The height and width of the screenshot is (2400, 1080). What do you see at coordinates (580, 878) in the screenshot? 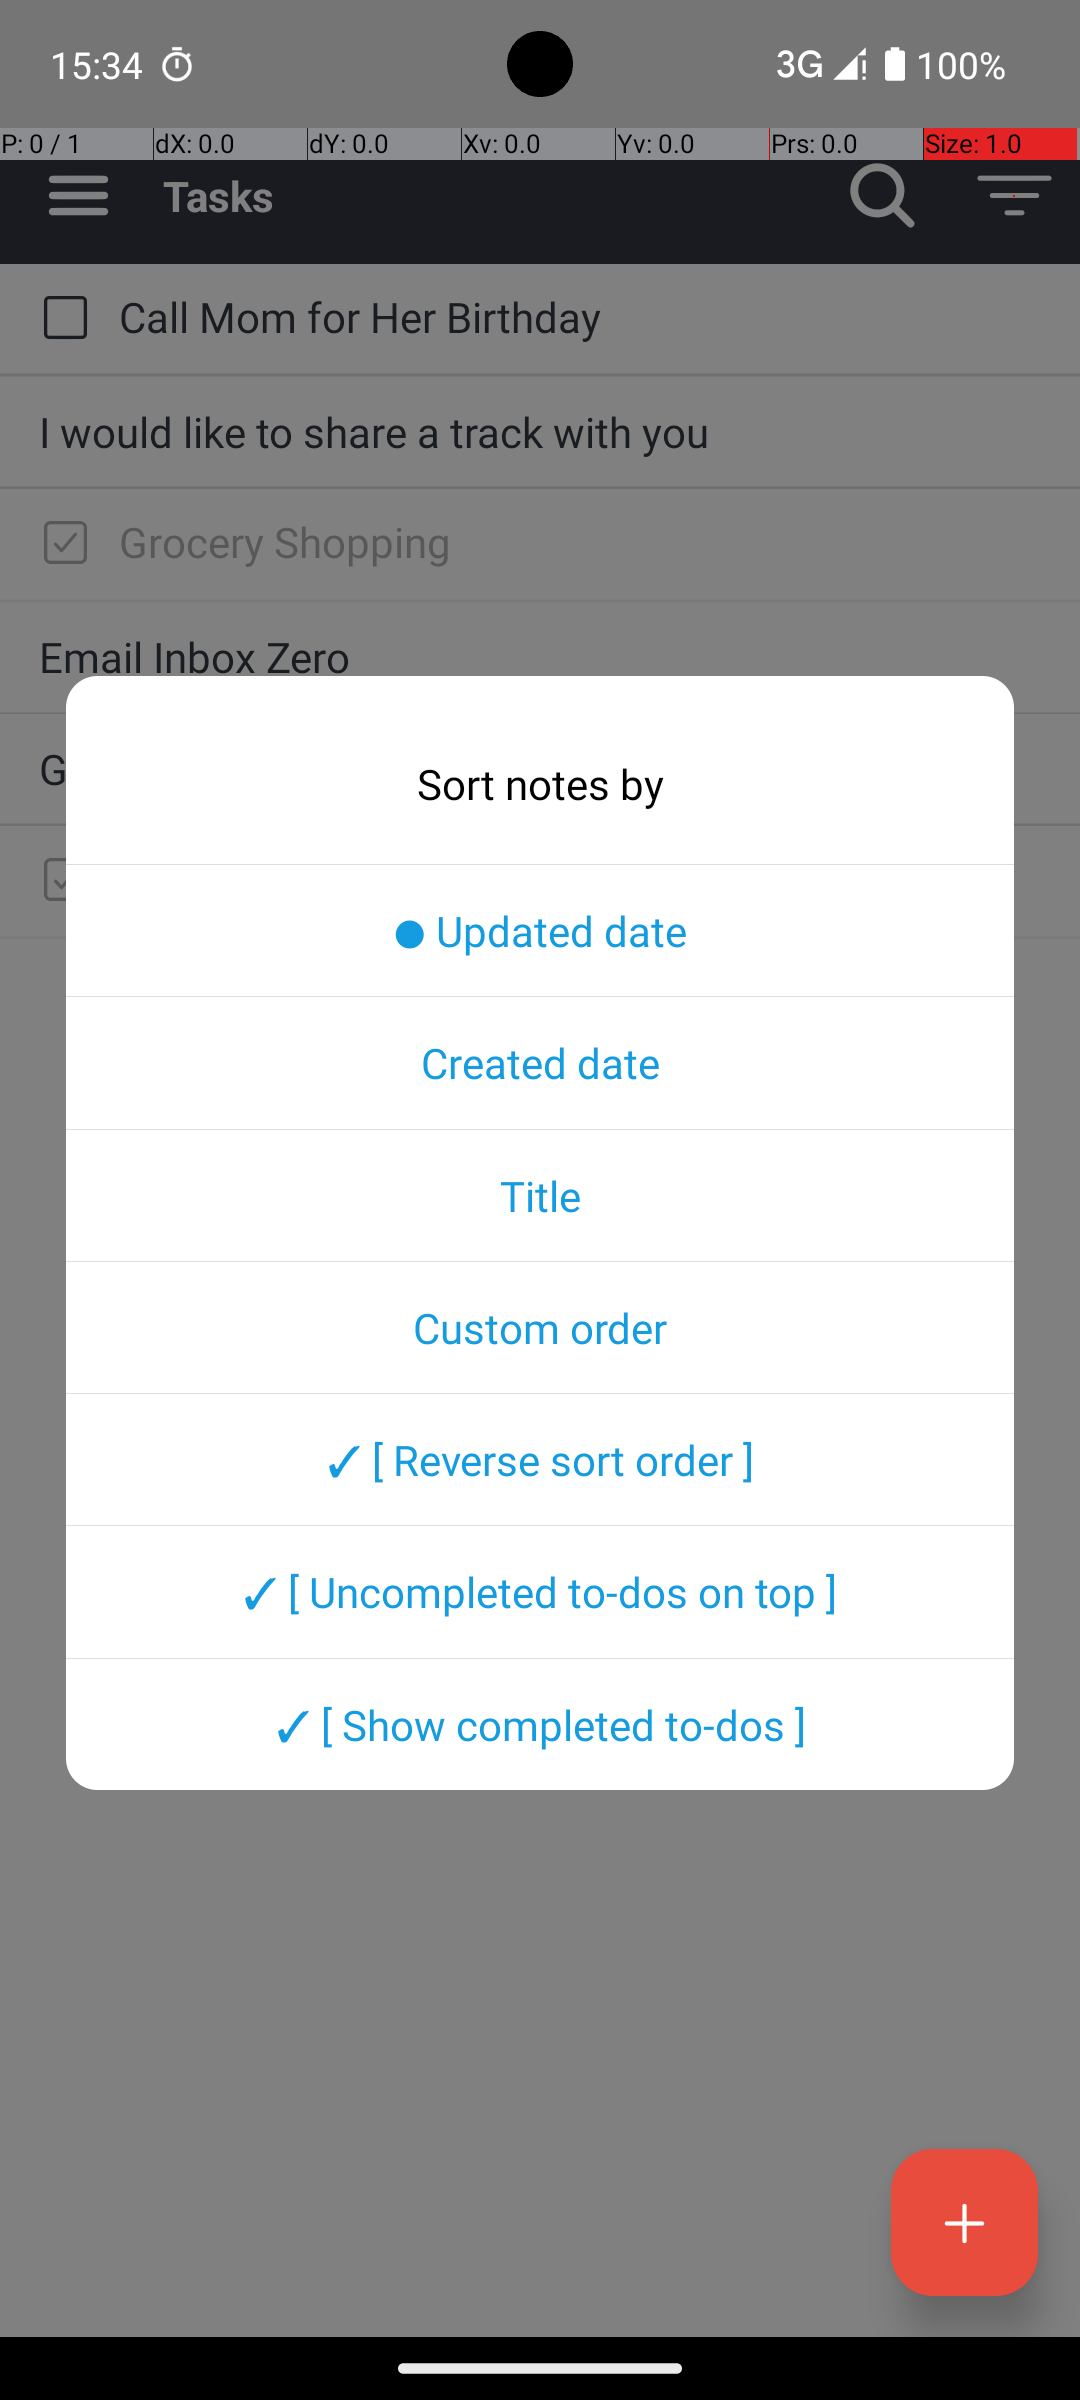
I see `Clean Out Garage` at bounding box center [580, 878].